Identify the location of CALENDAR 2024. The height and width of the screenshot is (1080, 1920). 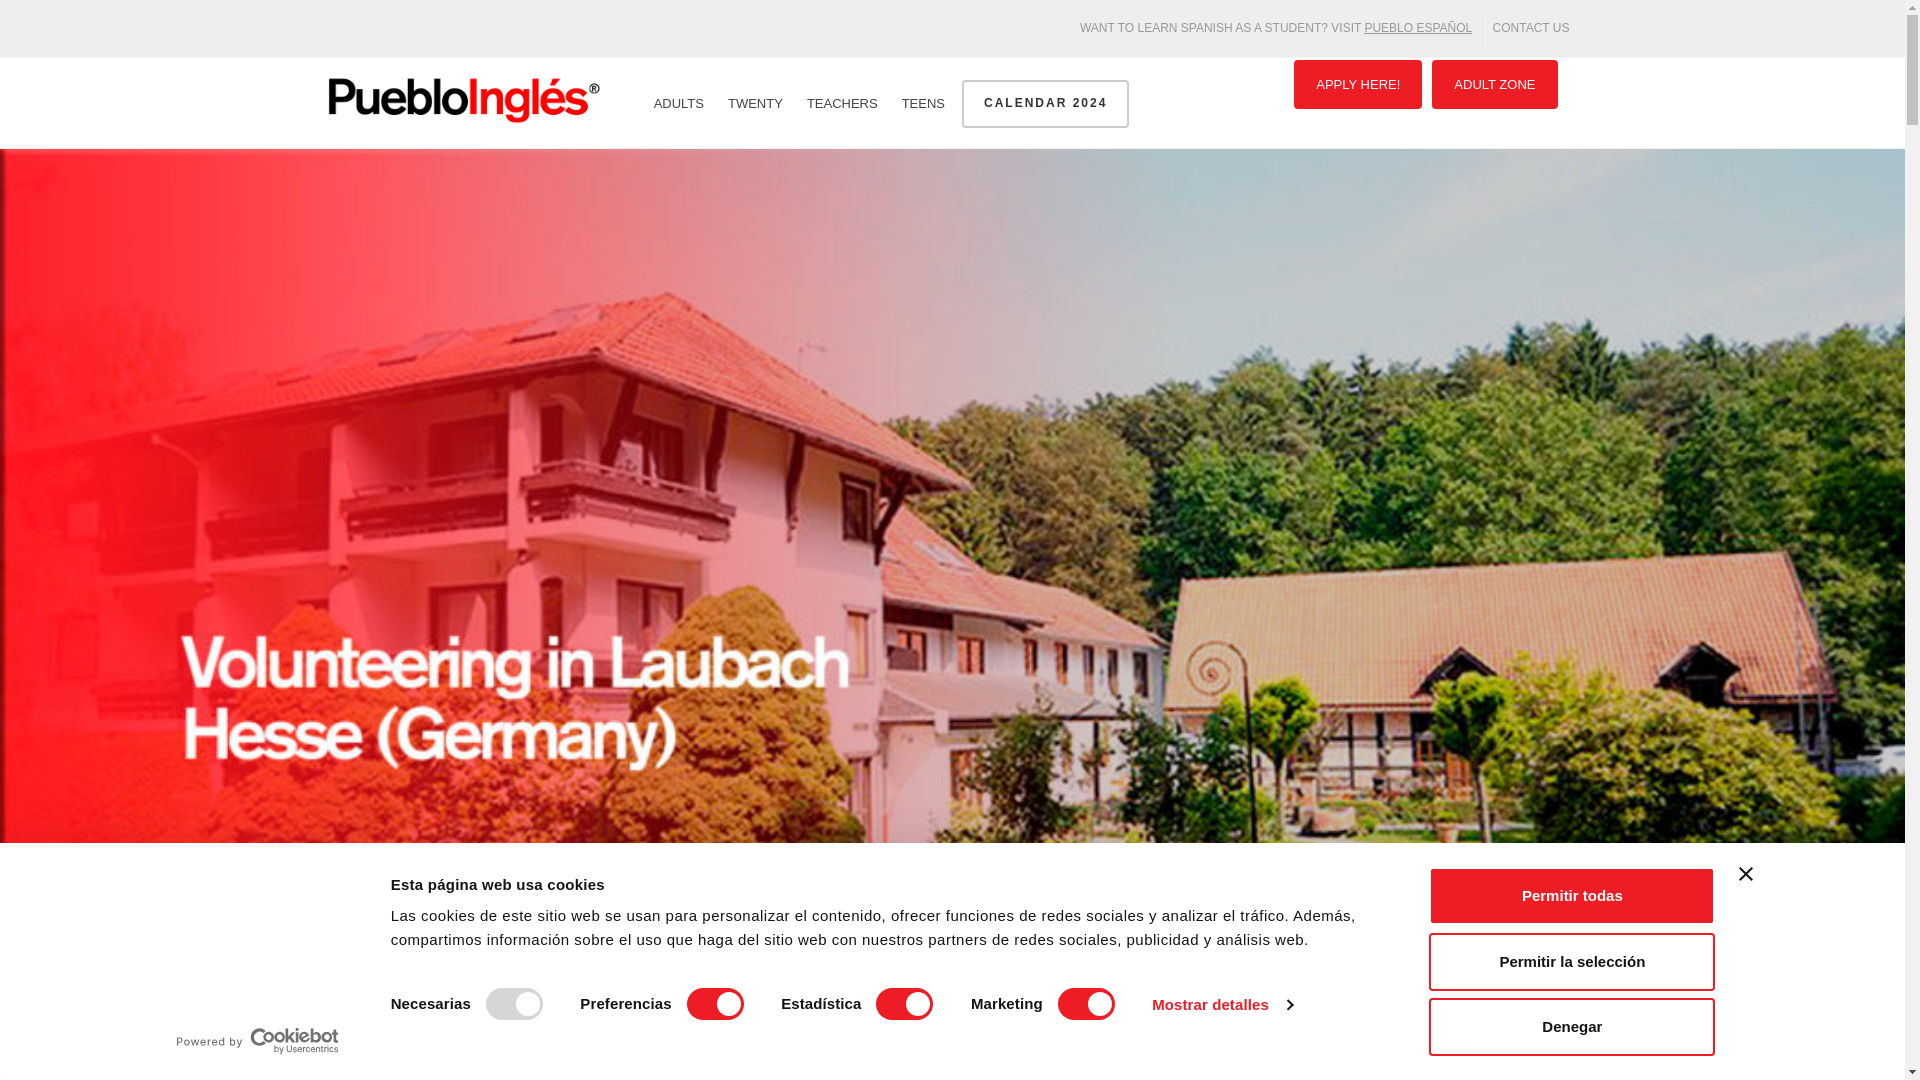
(1044, 104).